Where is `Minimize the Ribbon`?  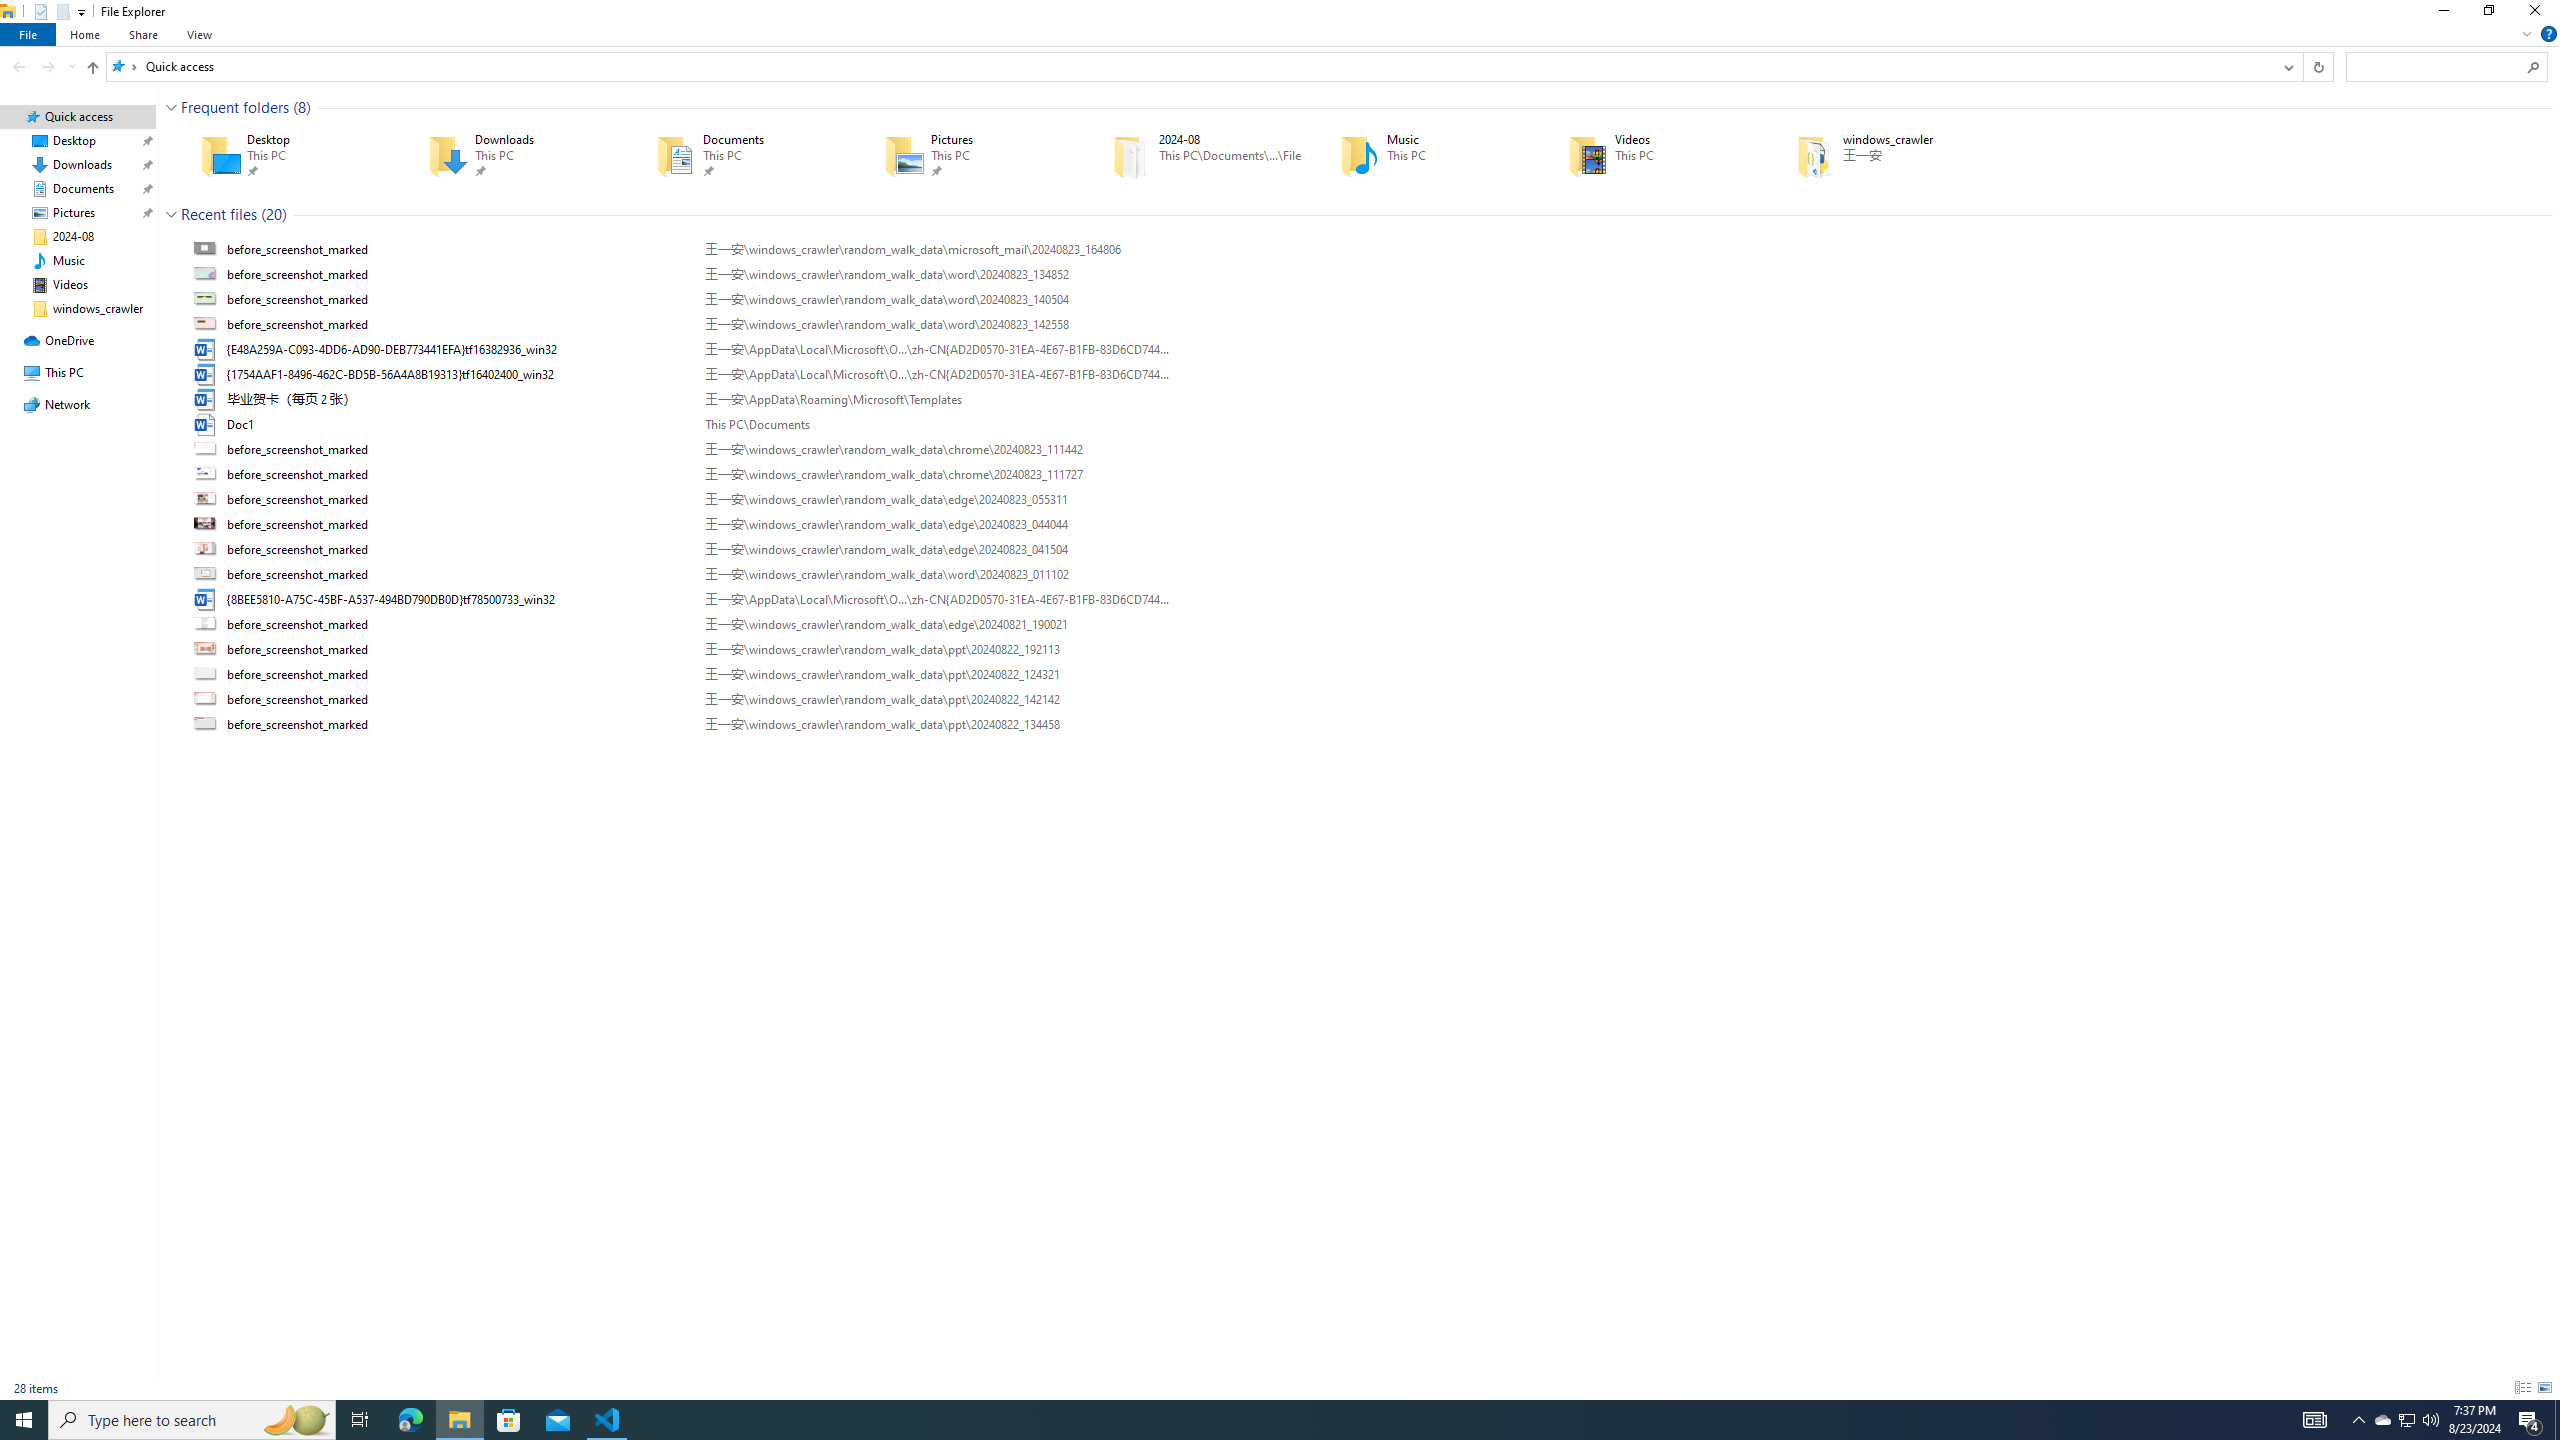 Minimize the Ribbon is located at coordinates (2526, 34).